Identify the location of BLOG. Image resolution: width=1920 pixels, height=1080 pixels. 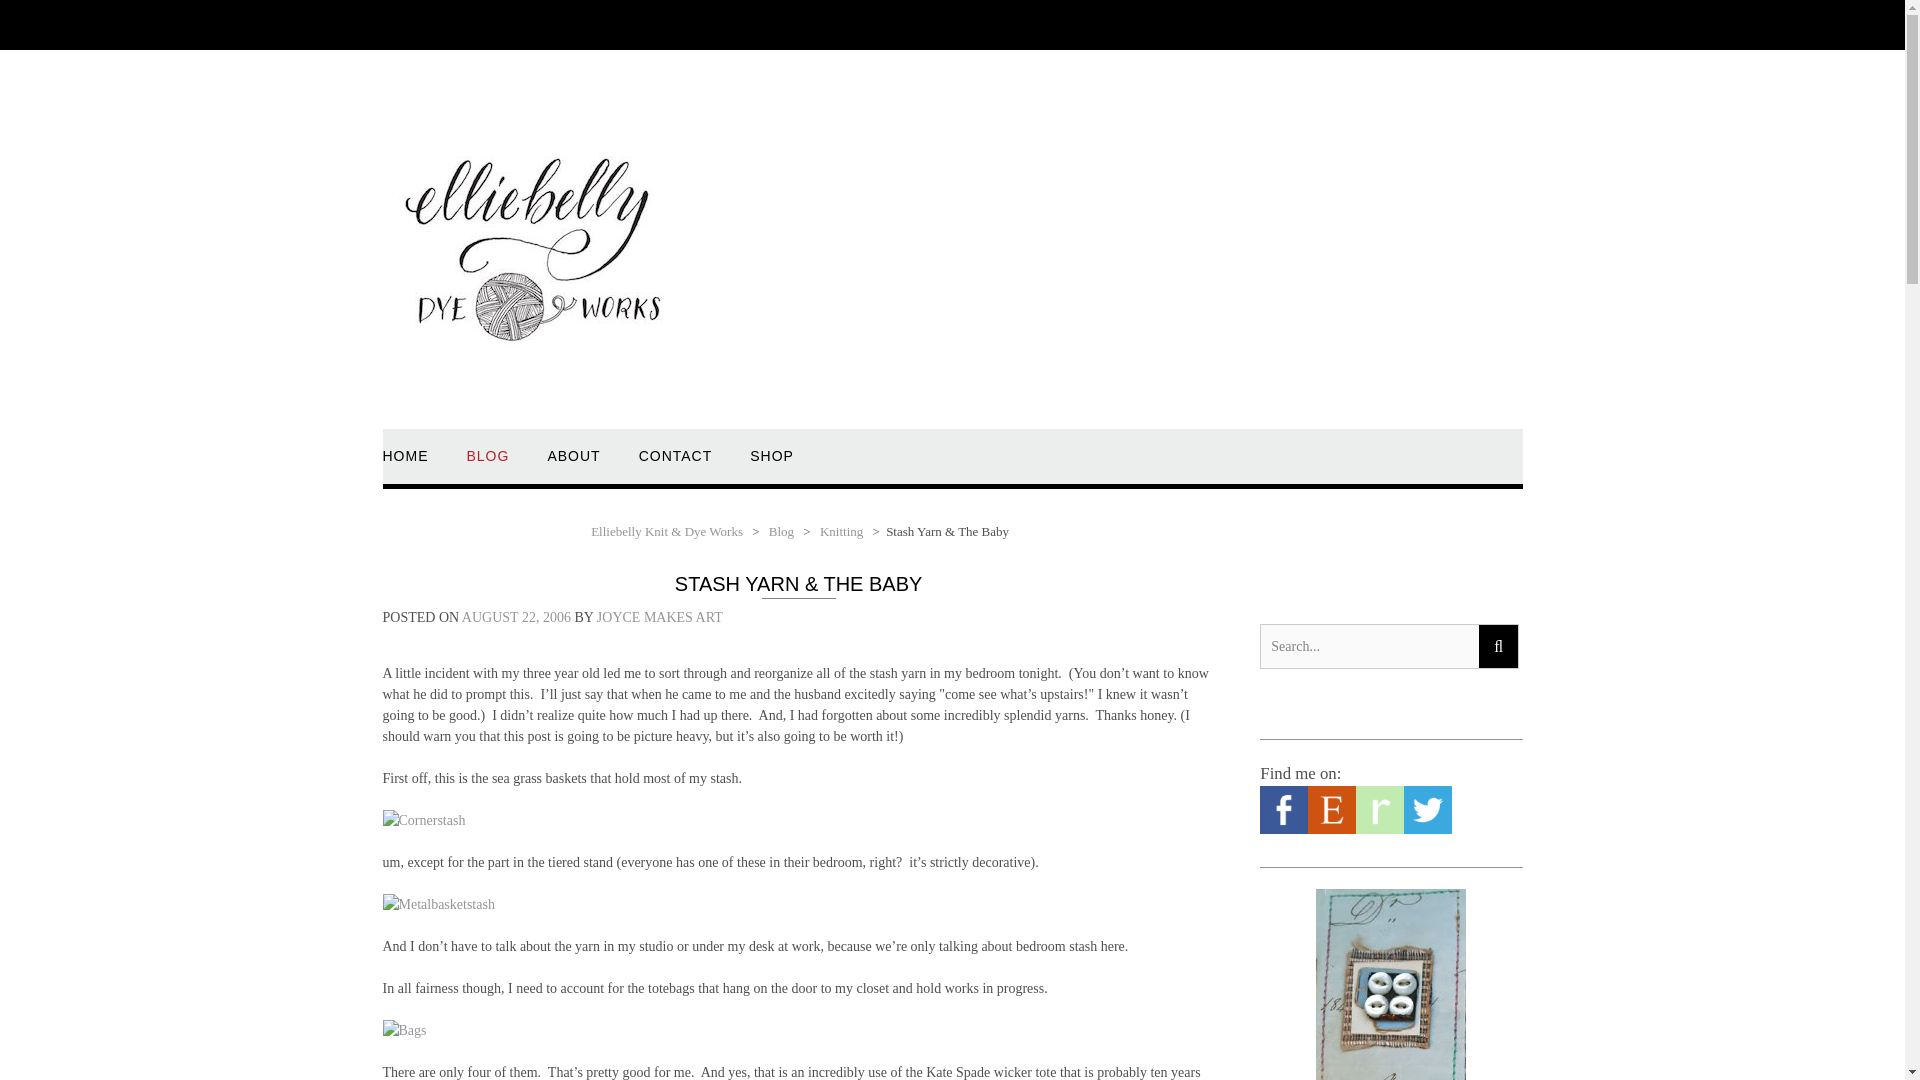
(487, 465).